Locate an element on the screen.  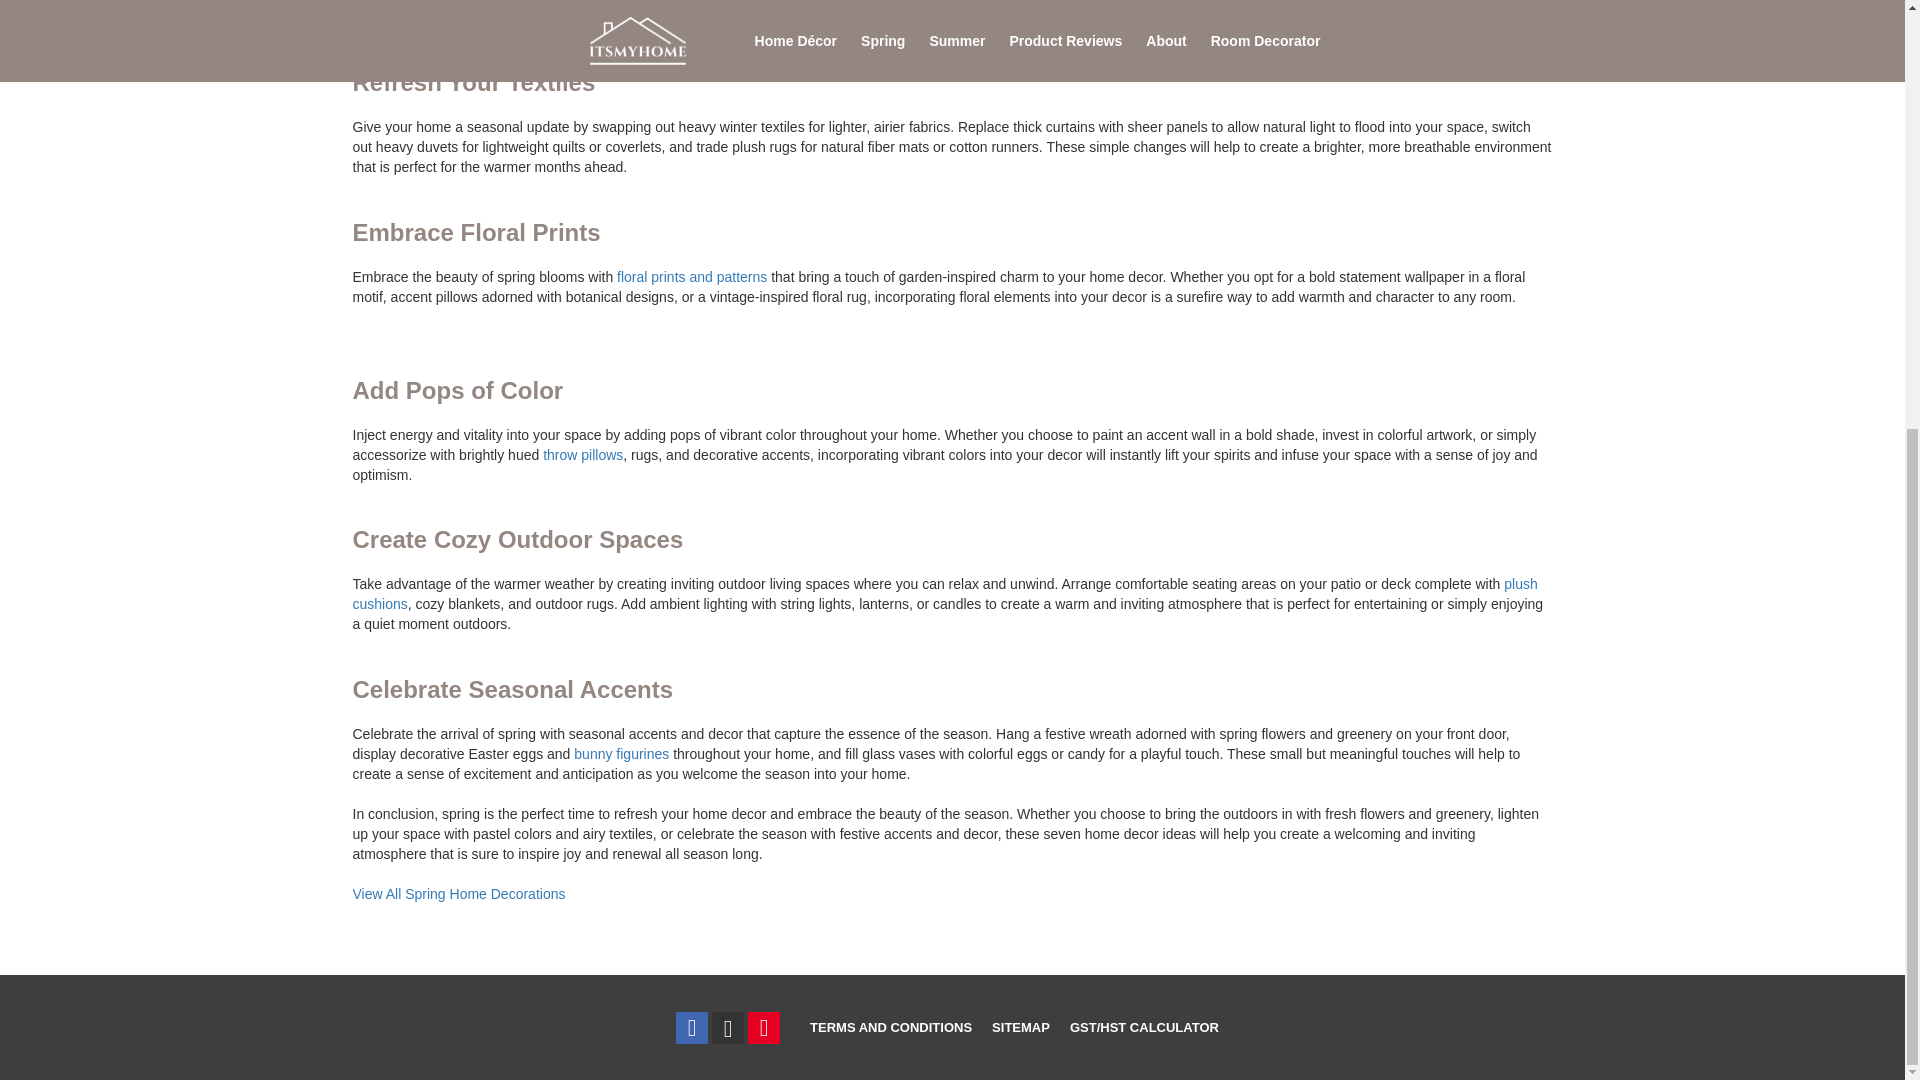
throw pillows is located at coordinates (1196, 2).